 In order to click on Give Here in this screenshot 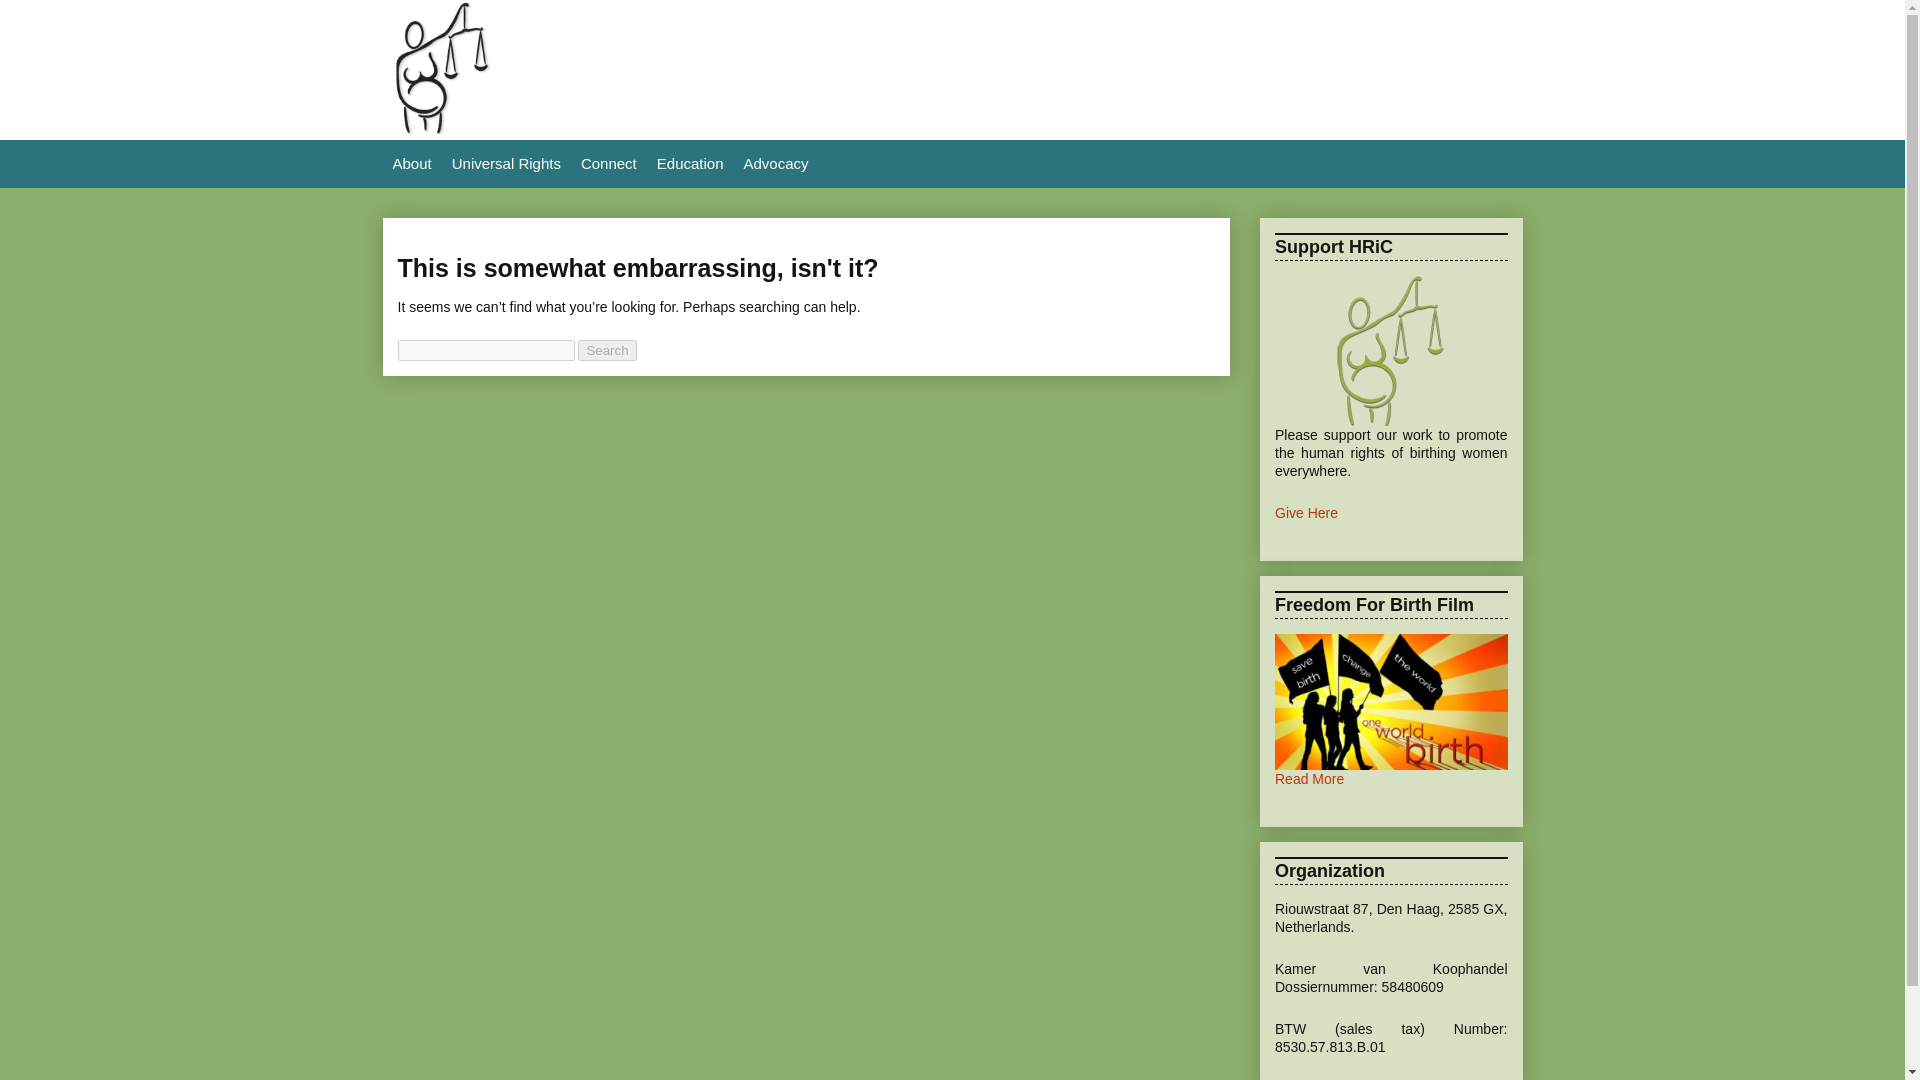, I will do `click(1306, 512)`.